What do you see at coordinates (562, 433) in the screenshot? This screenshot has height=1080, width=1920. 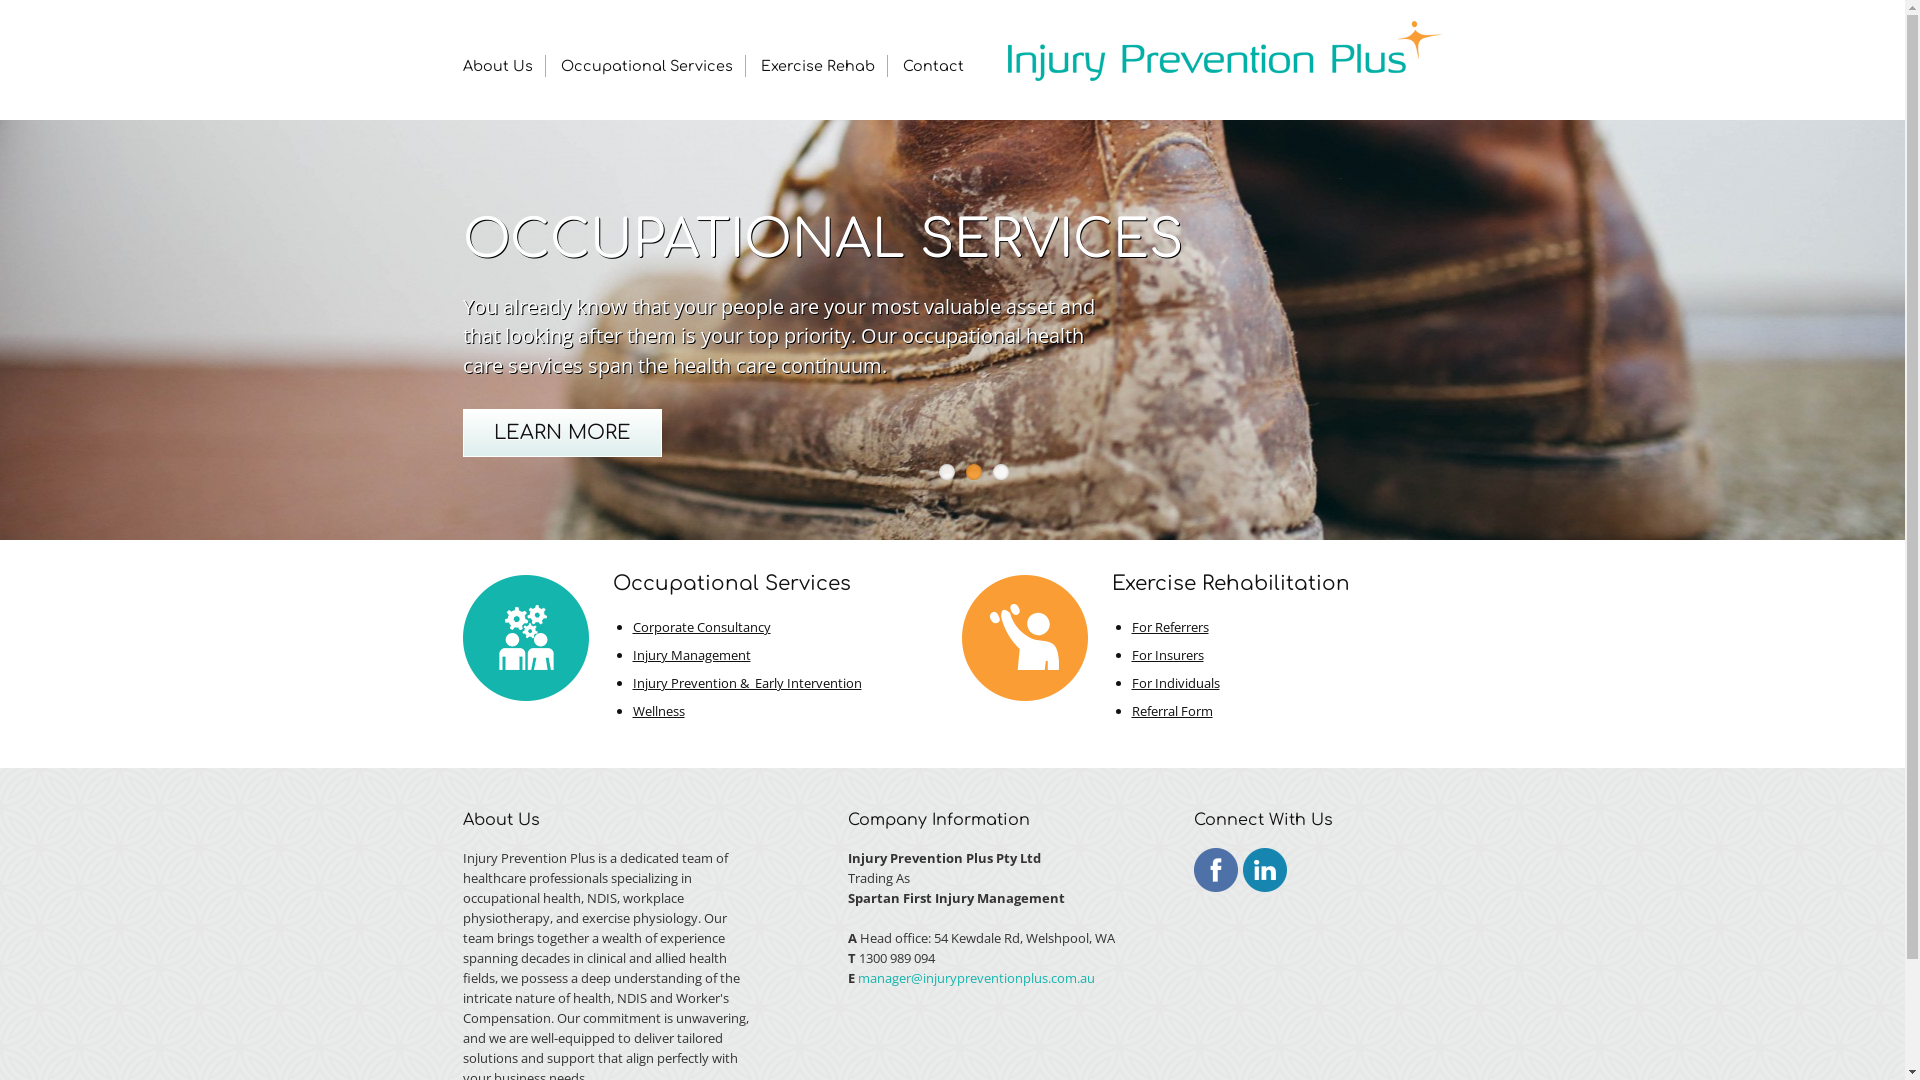 I see `LEARN MORE` at bounding box center [562, 433].